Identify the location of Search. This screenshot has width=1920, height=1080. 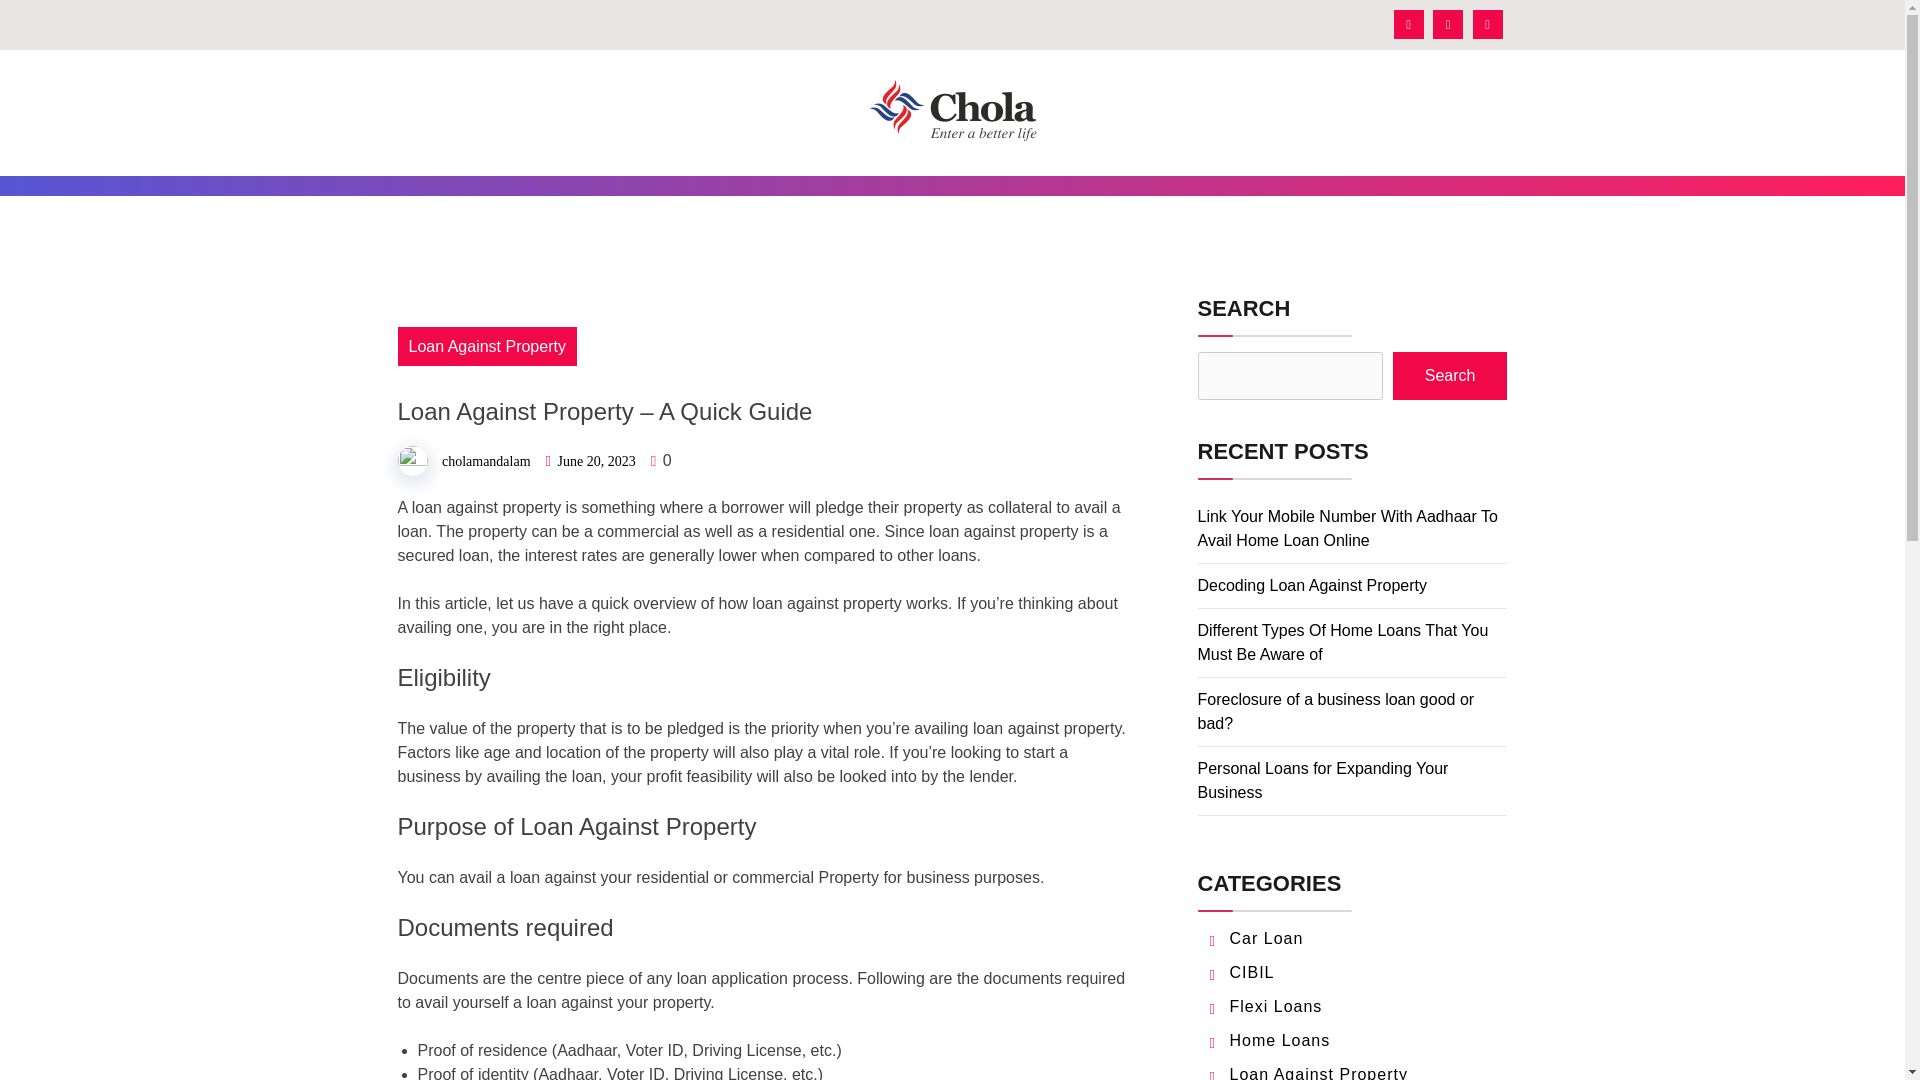
(1450, 376).